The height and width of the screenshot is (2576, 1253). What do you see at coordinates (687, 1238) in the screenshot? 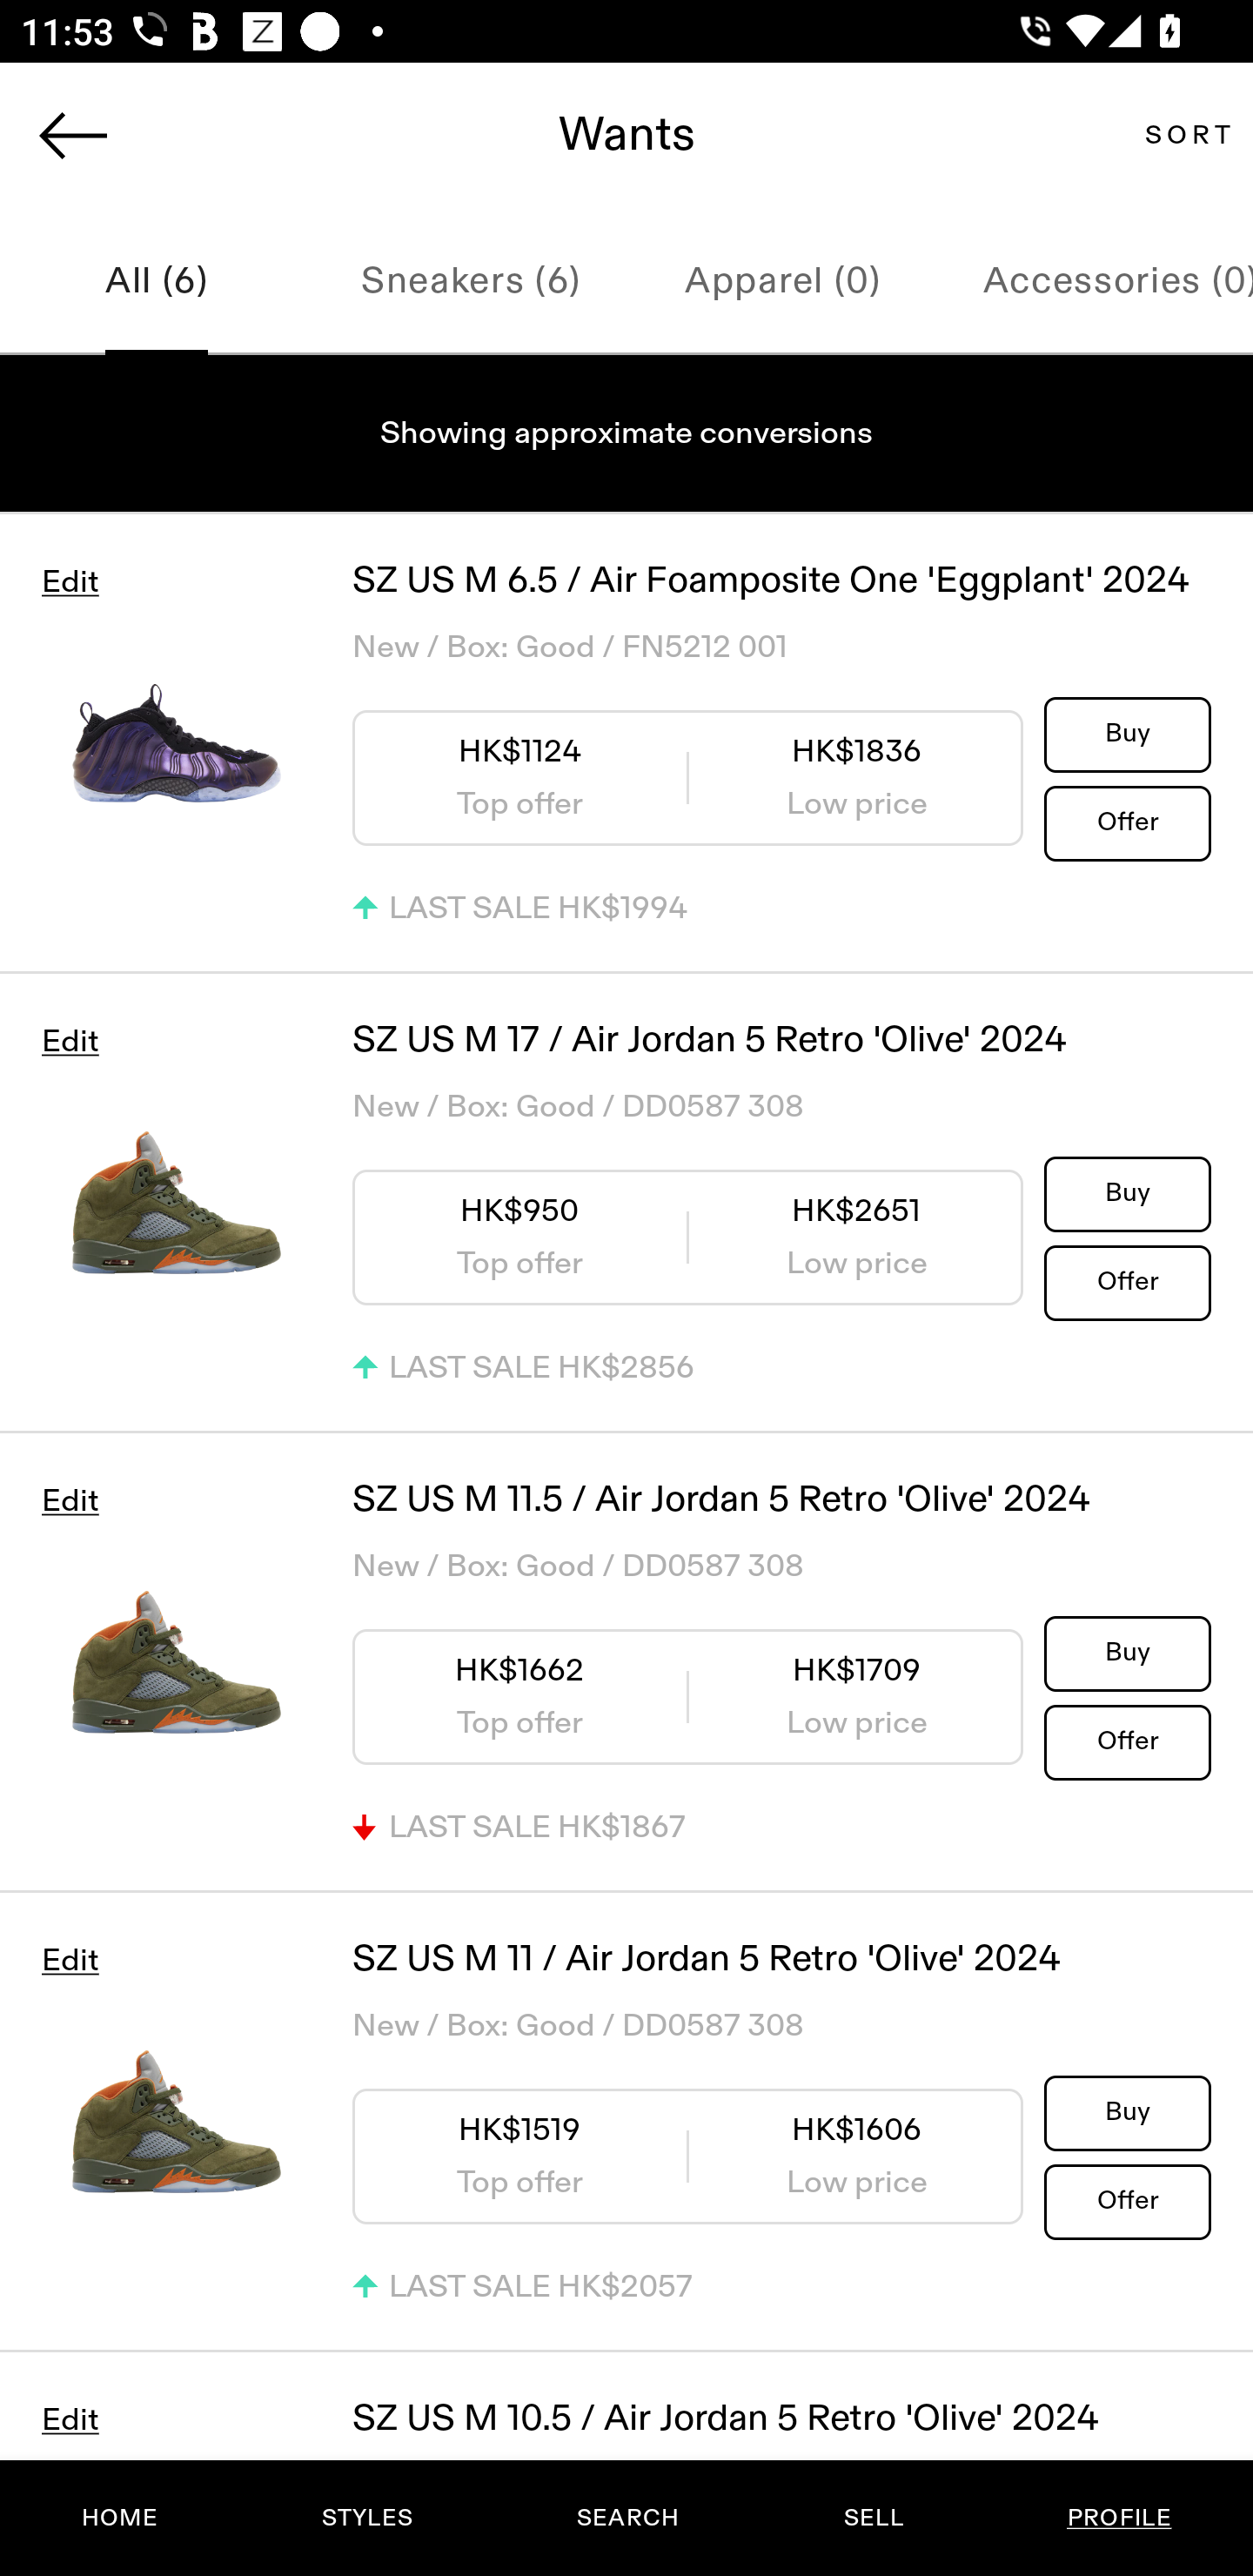
I see `HK$950 HK$2651 Top offer Low price` at bounding box center [687, 1238].